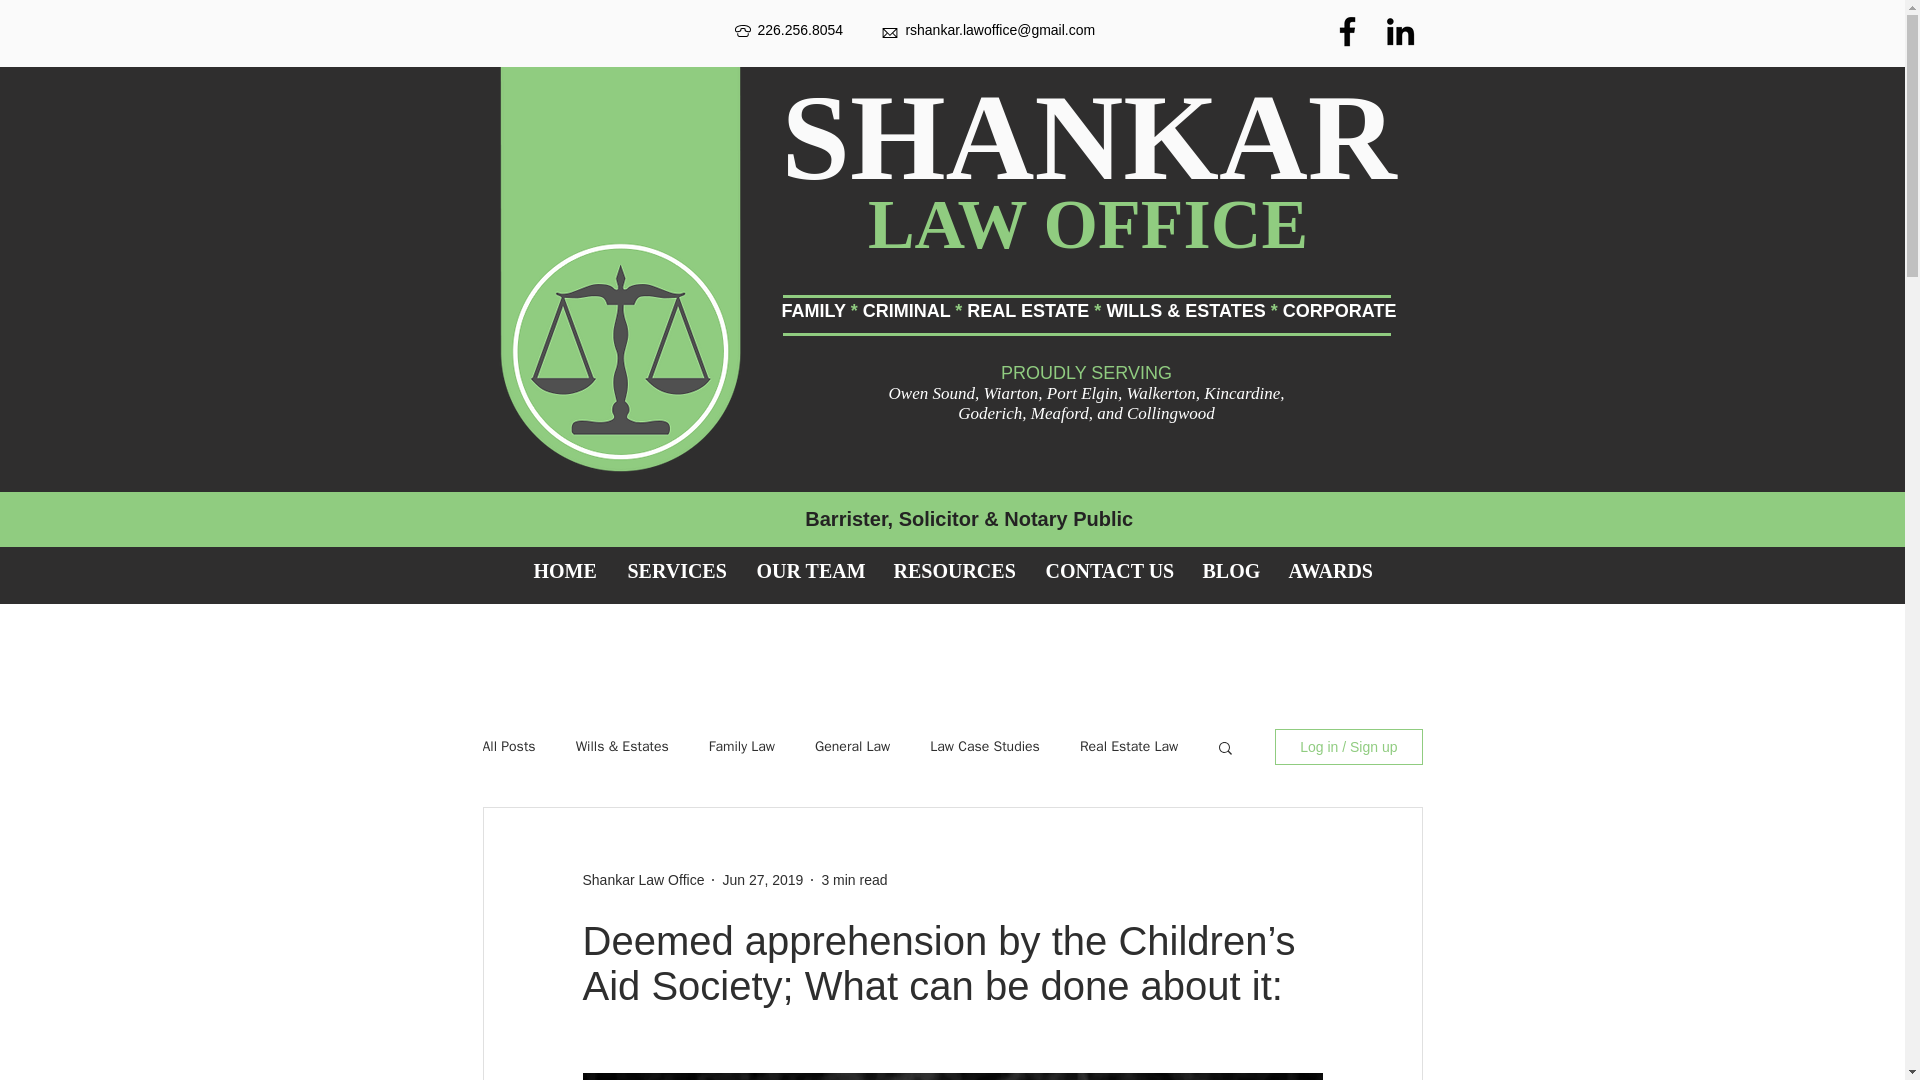 Image resolution: width=1920 pixels, height=1080 pixels. Describe the element at coordinates (742, 746) in the screenshot. I see `Family Law` at that location.